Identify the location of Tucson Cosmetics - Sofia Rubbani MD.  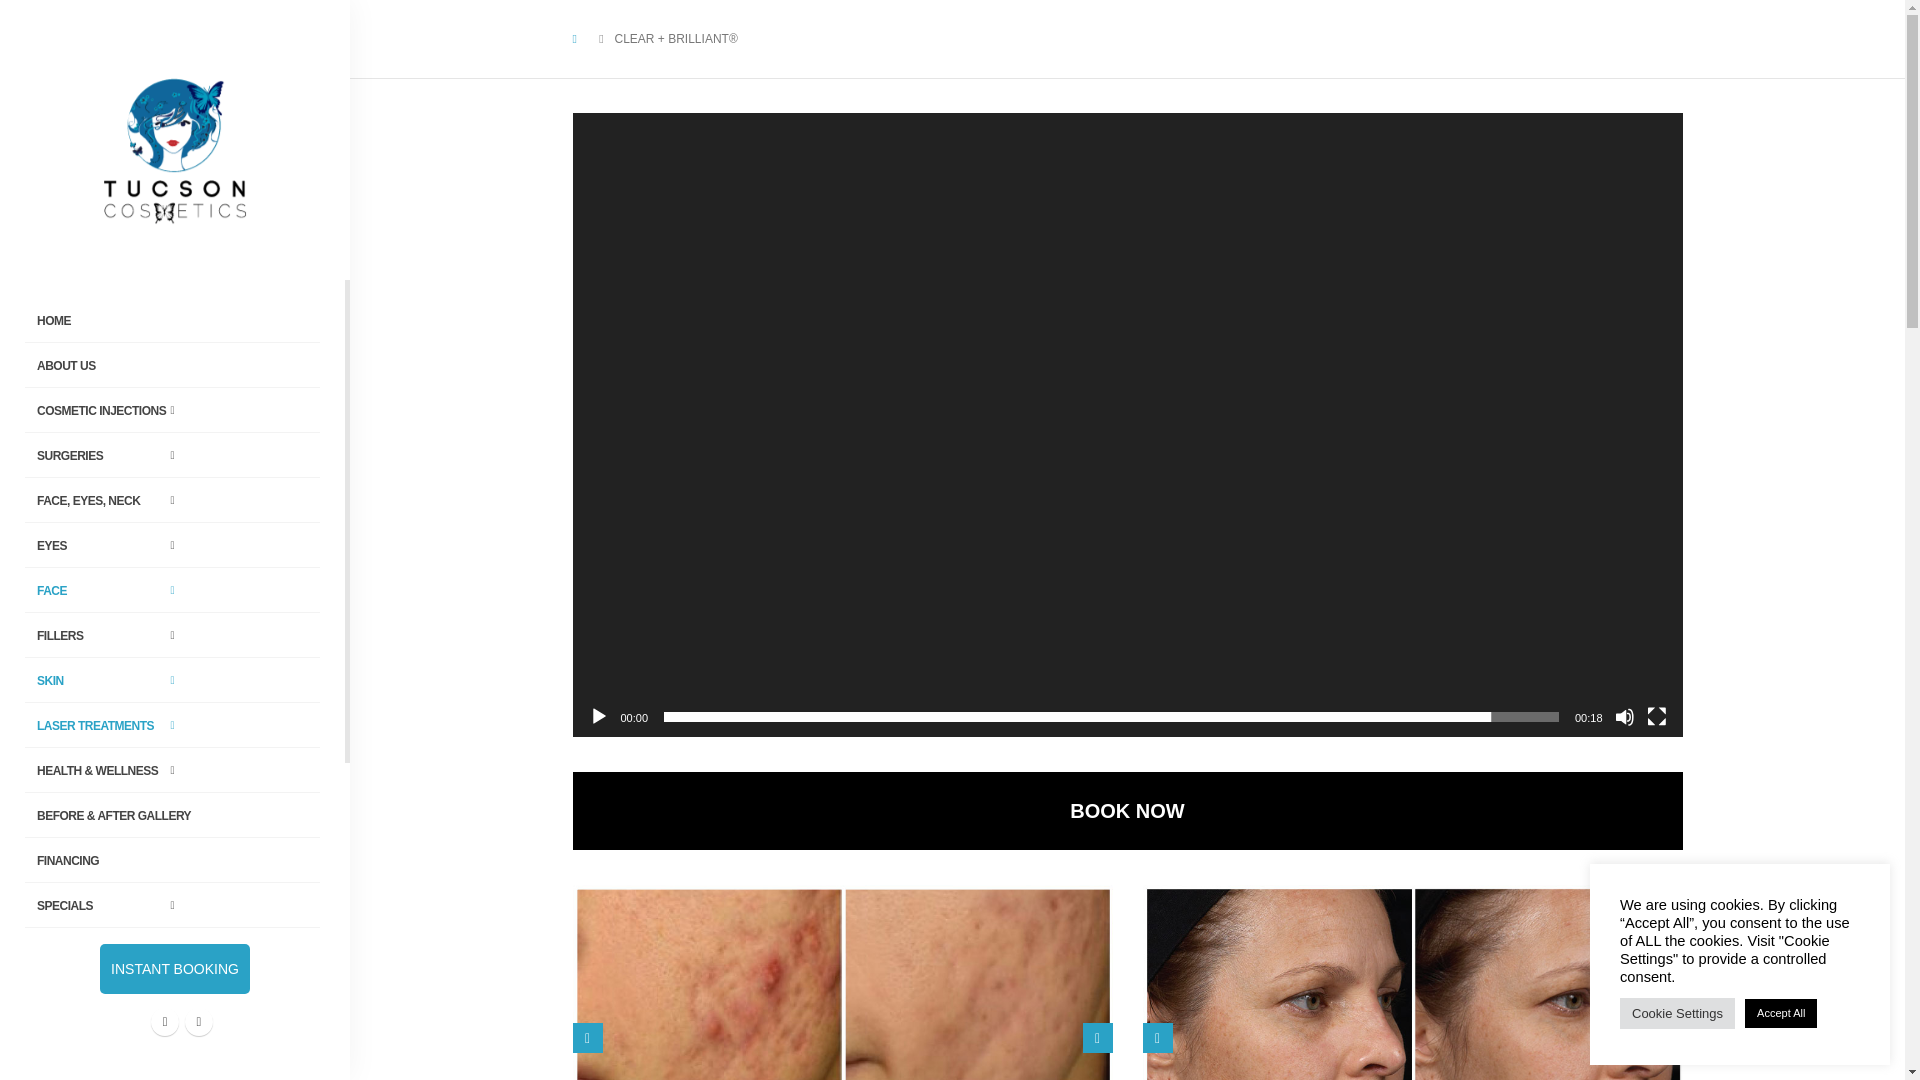
(174, 150).